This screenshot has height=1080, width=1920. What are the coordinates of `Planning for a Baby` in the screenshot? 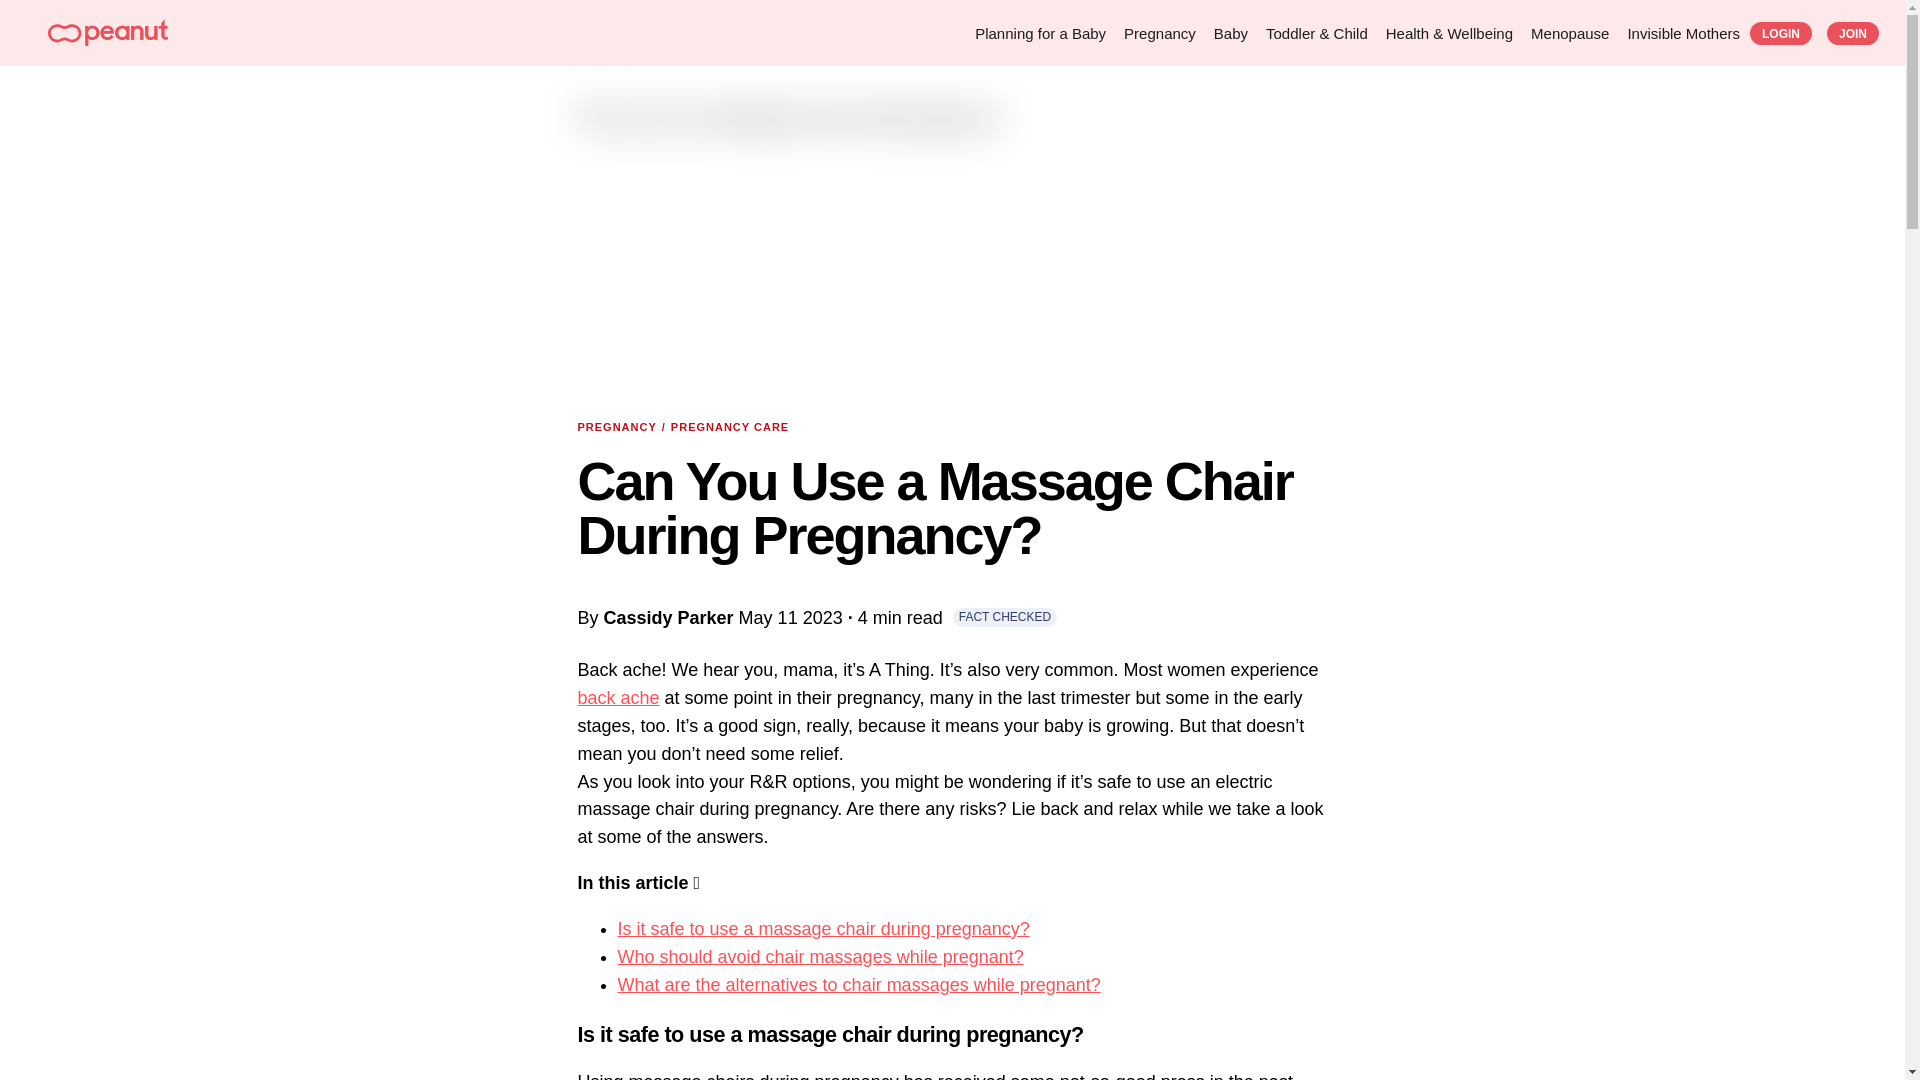 It's located at (1040, 33).